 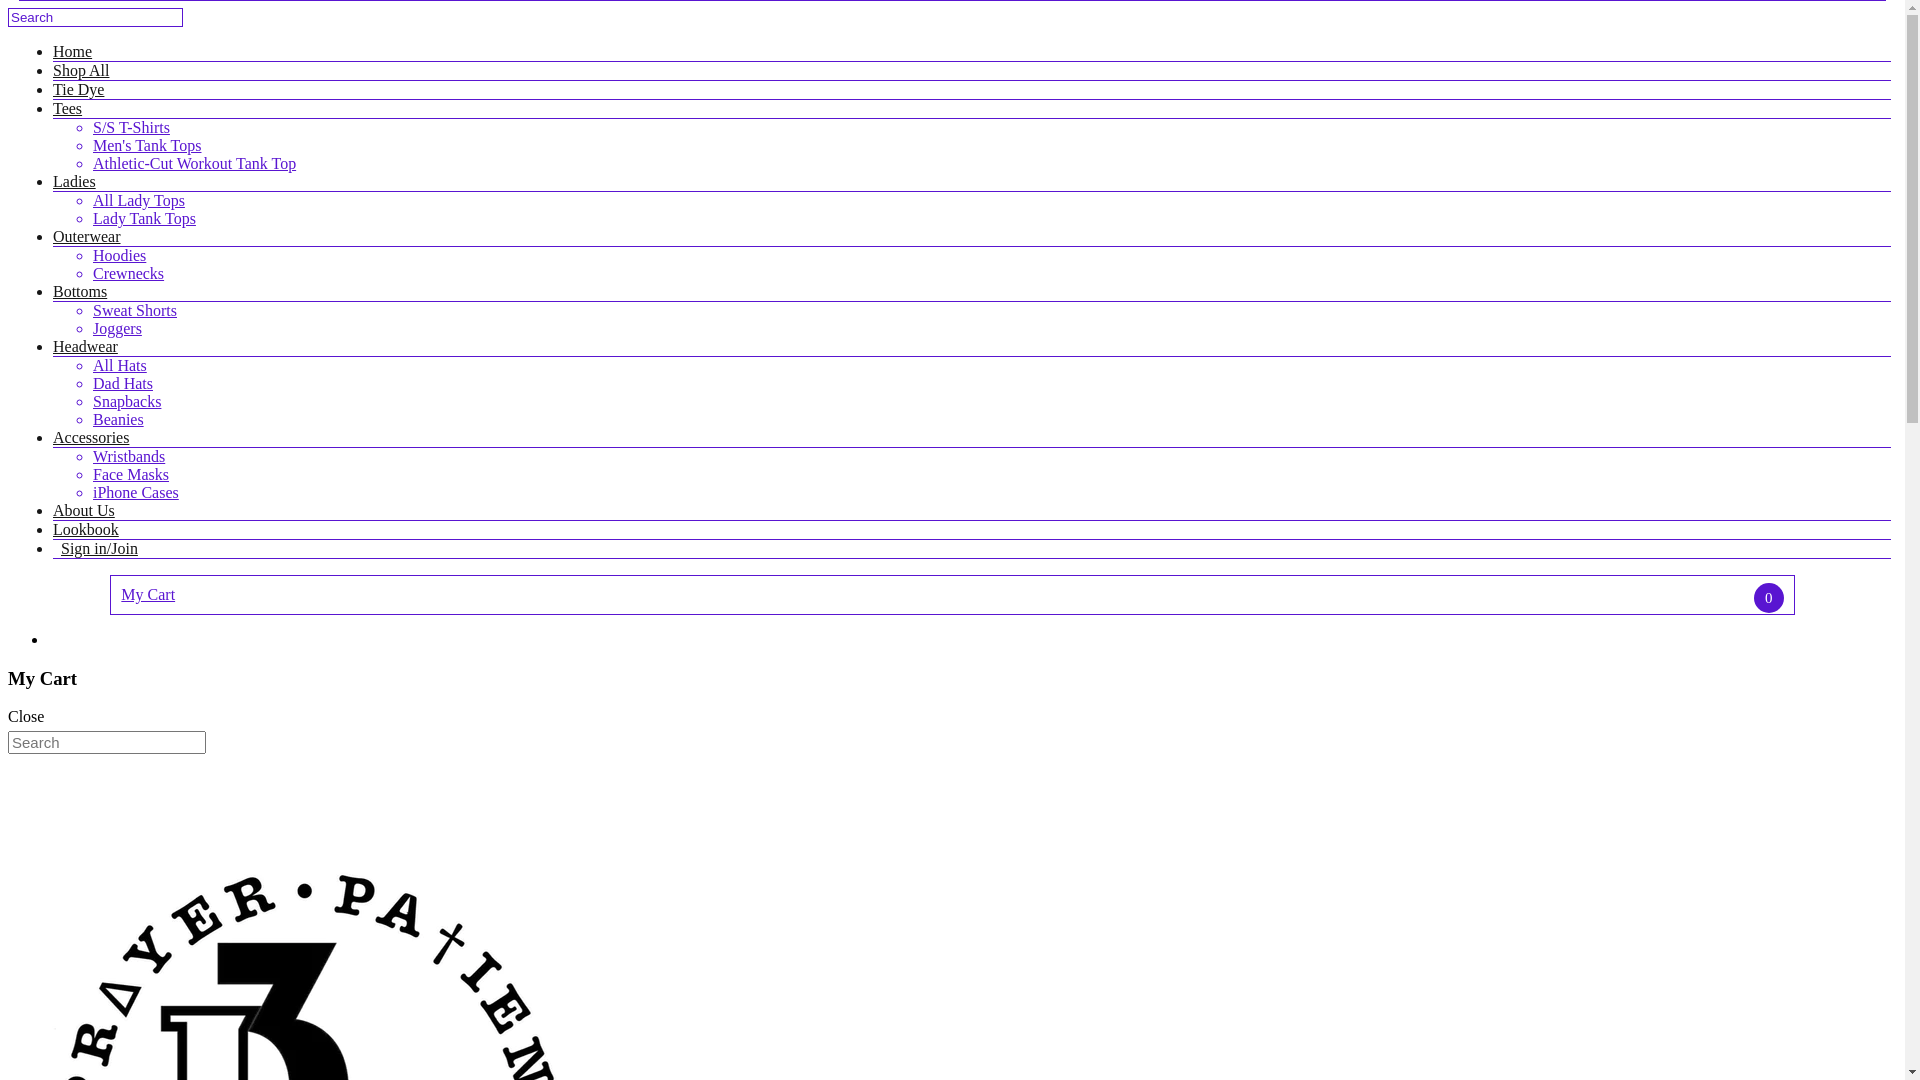 What do you see at coordinates (131, 474) in the screenshot?
I see `Face Masks` at bounding box center [131, 474].